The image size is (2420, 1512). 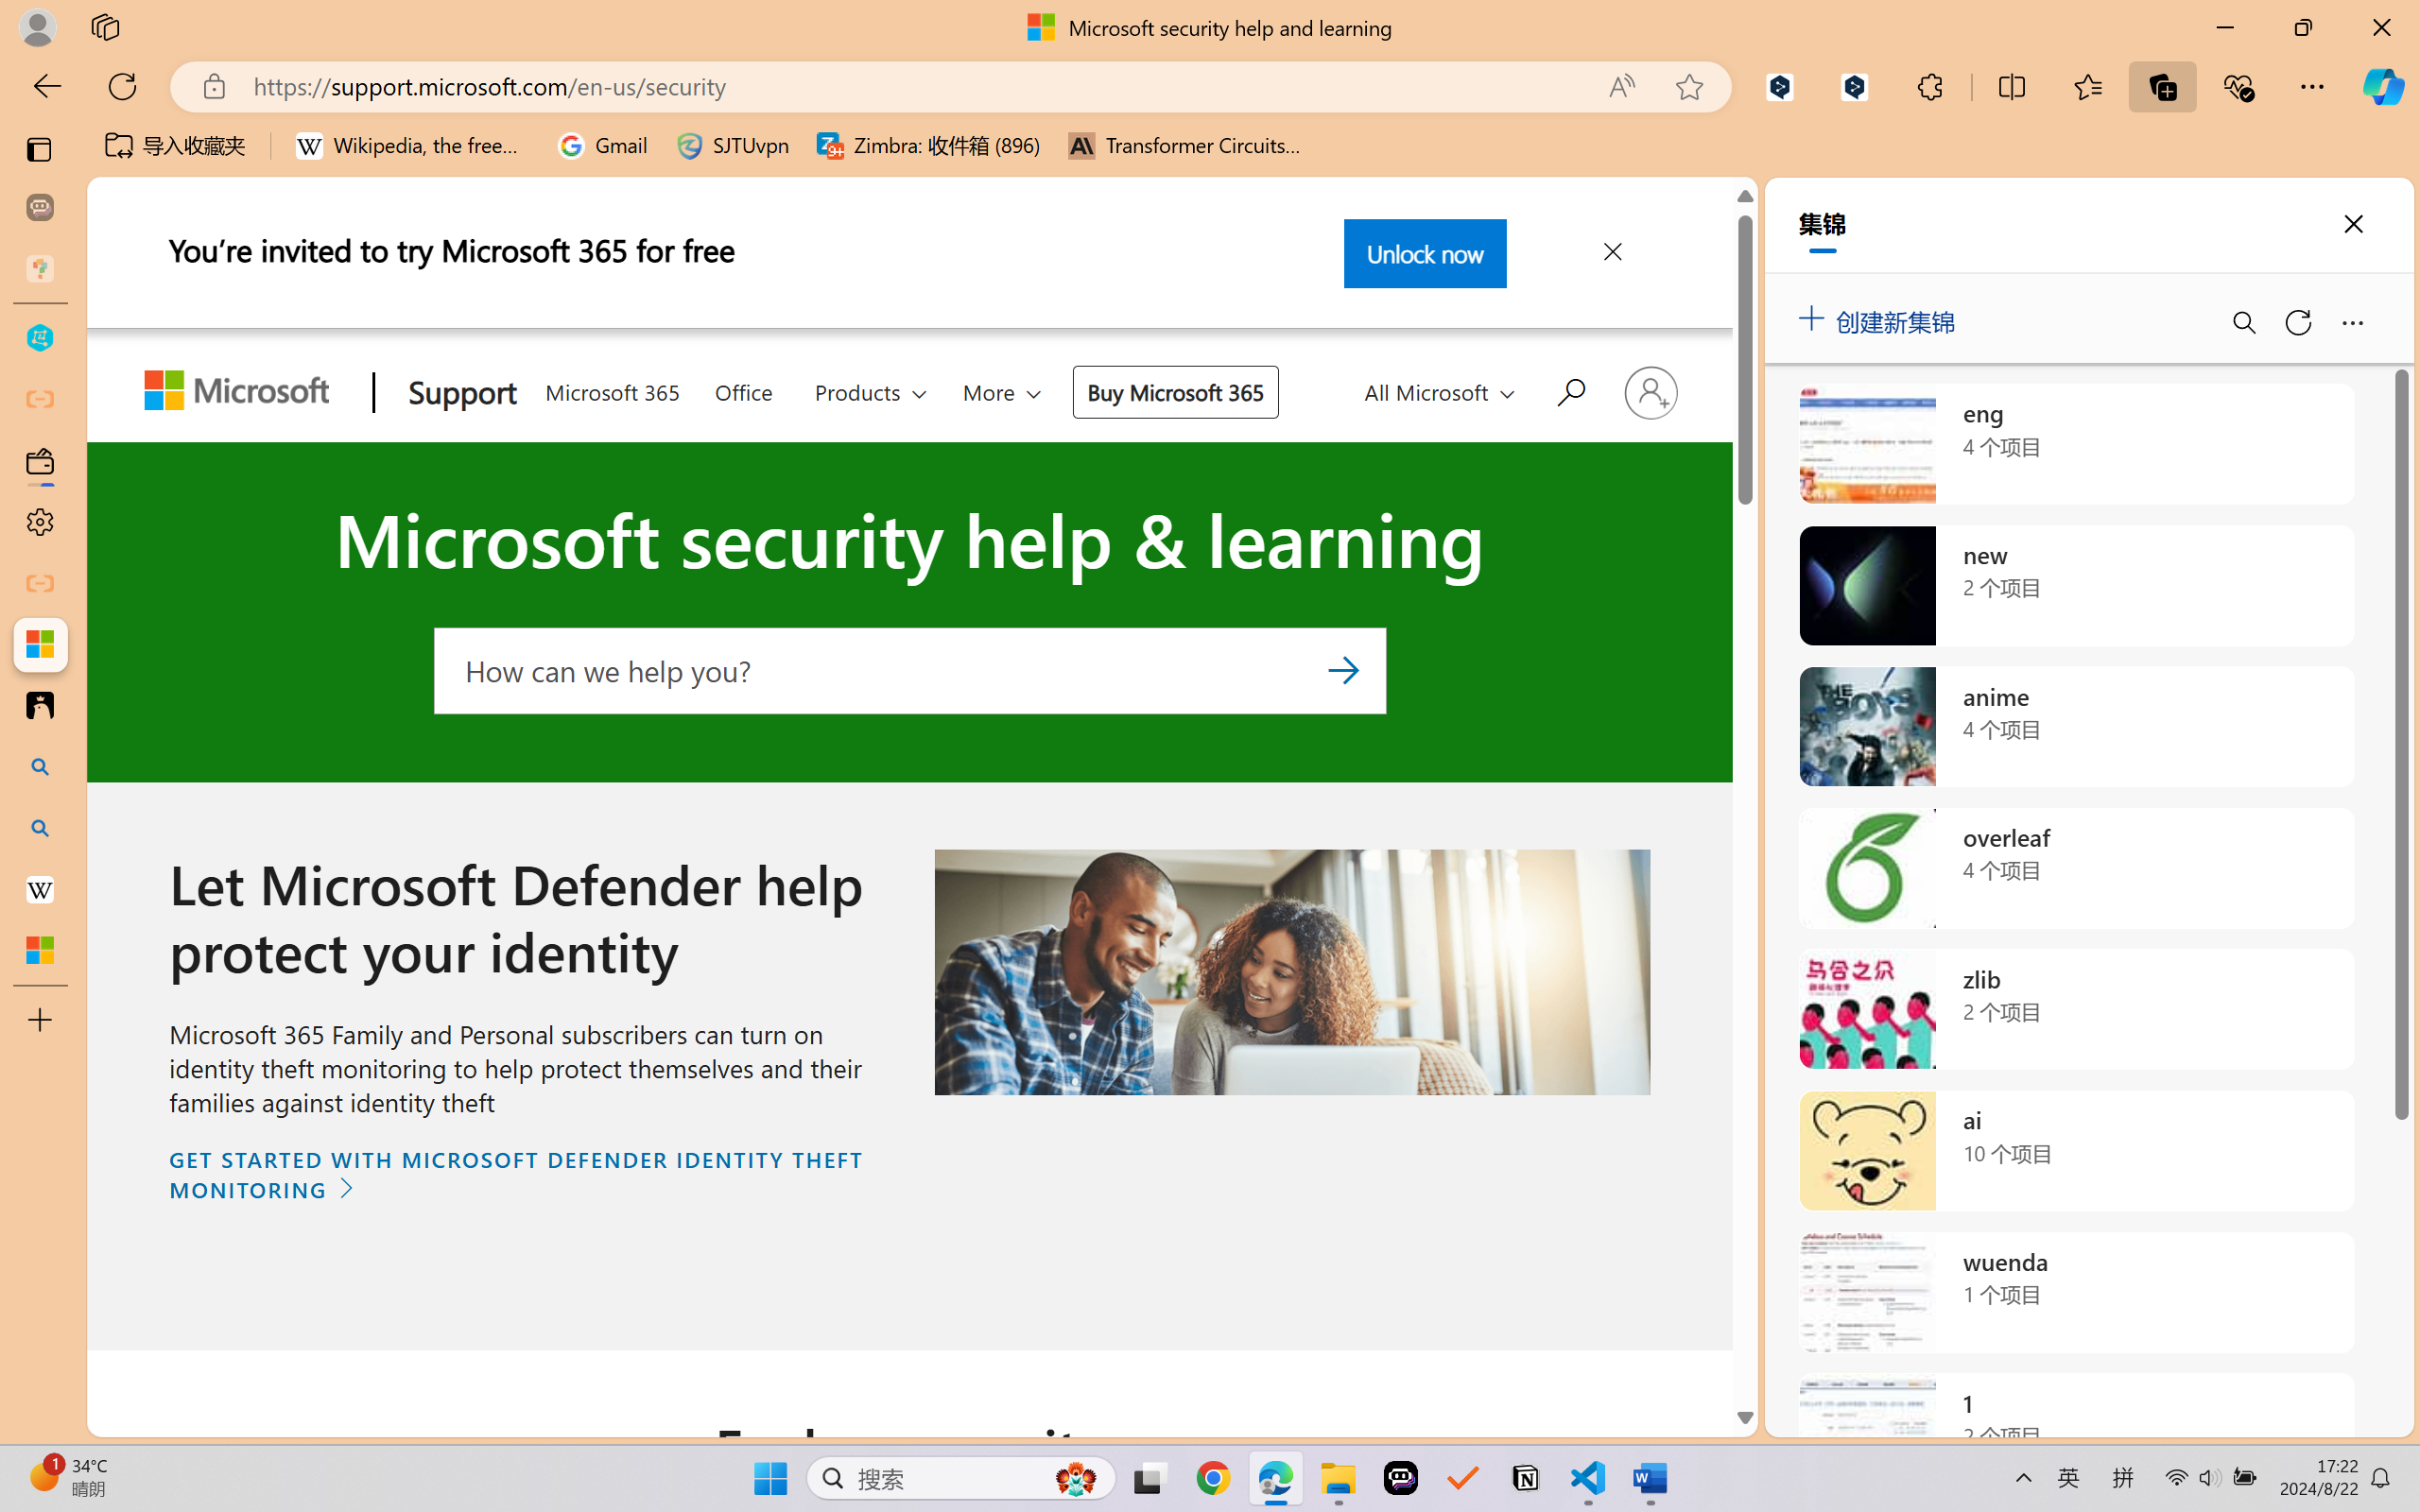 I want to click on Wikipedia, the free encyclopedia, so click(x=412, y=146).